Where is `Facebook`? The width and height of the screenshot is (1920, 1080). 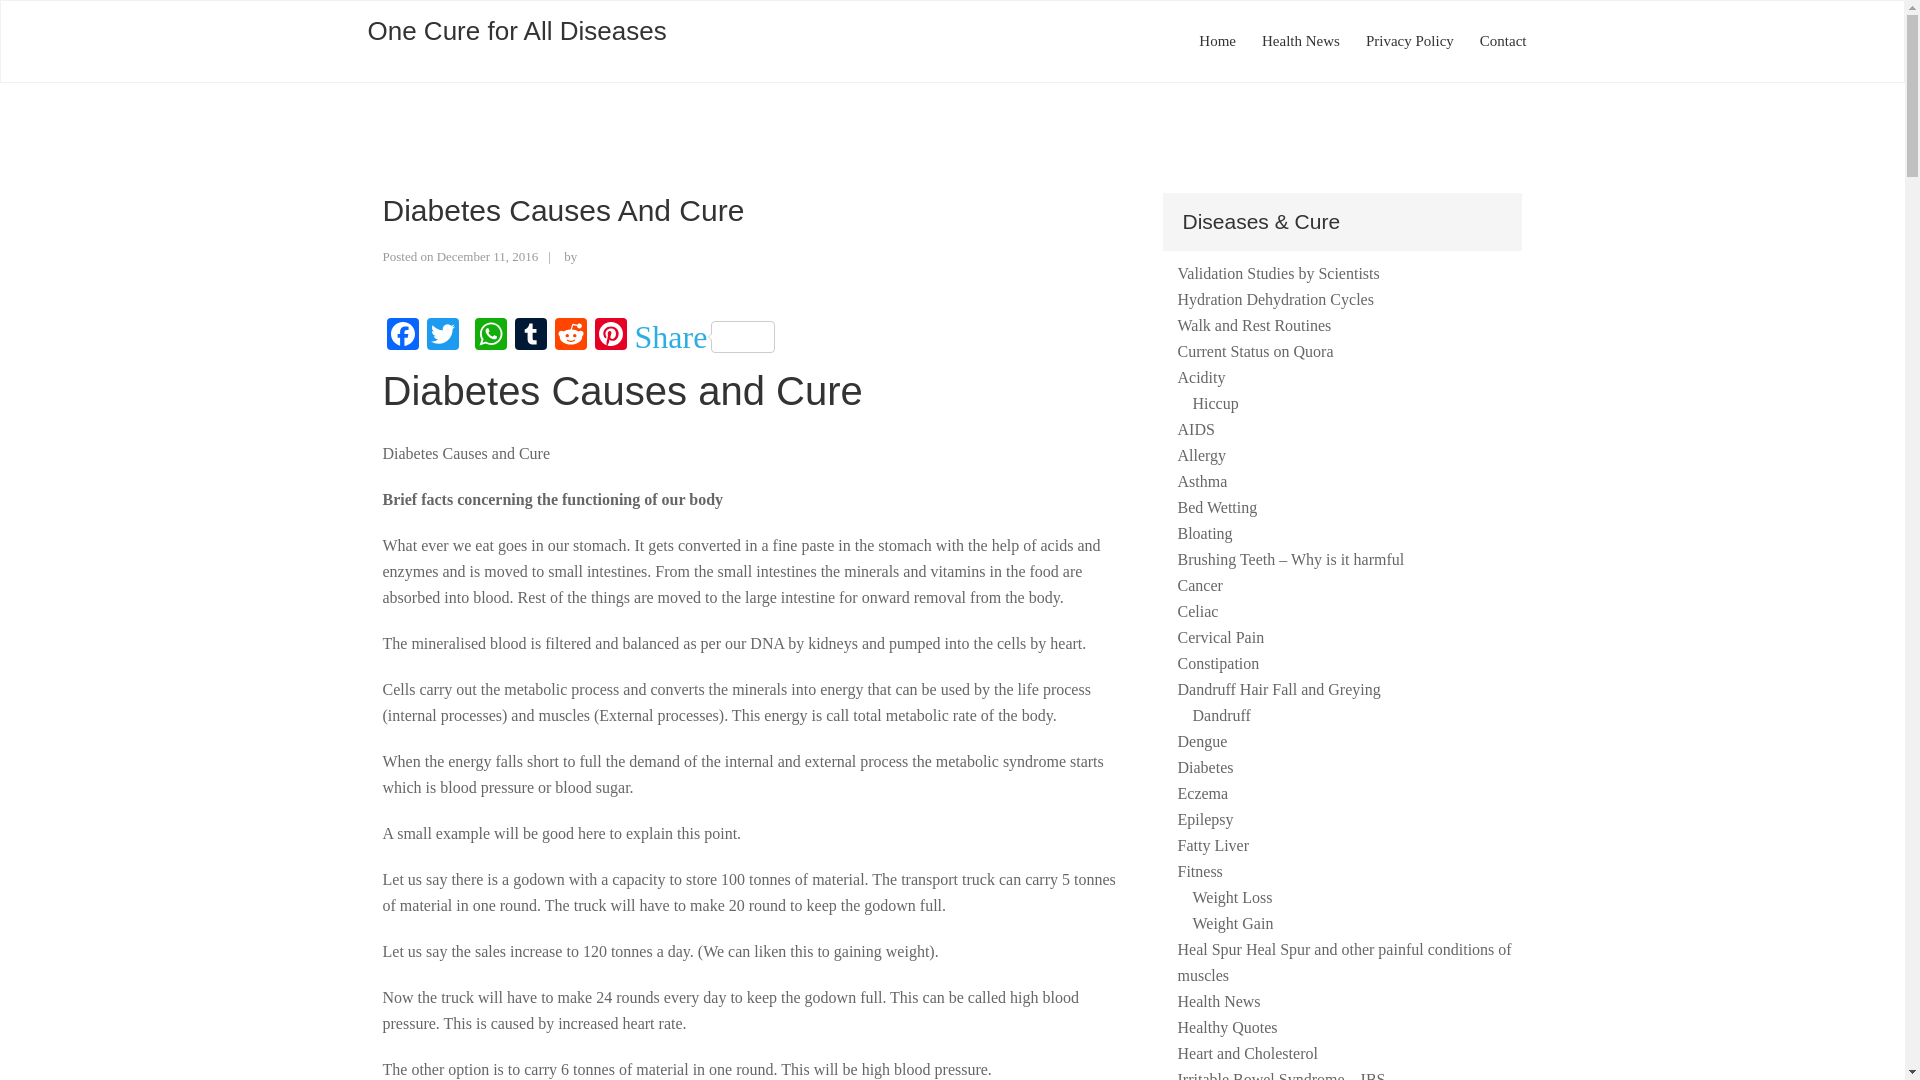 Facebook is located at coordinates (402, 336).